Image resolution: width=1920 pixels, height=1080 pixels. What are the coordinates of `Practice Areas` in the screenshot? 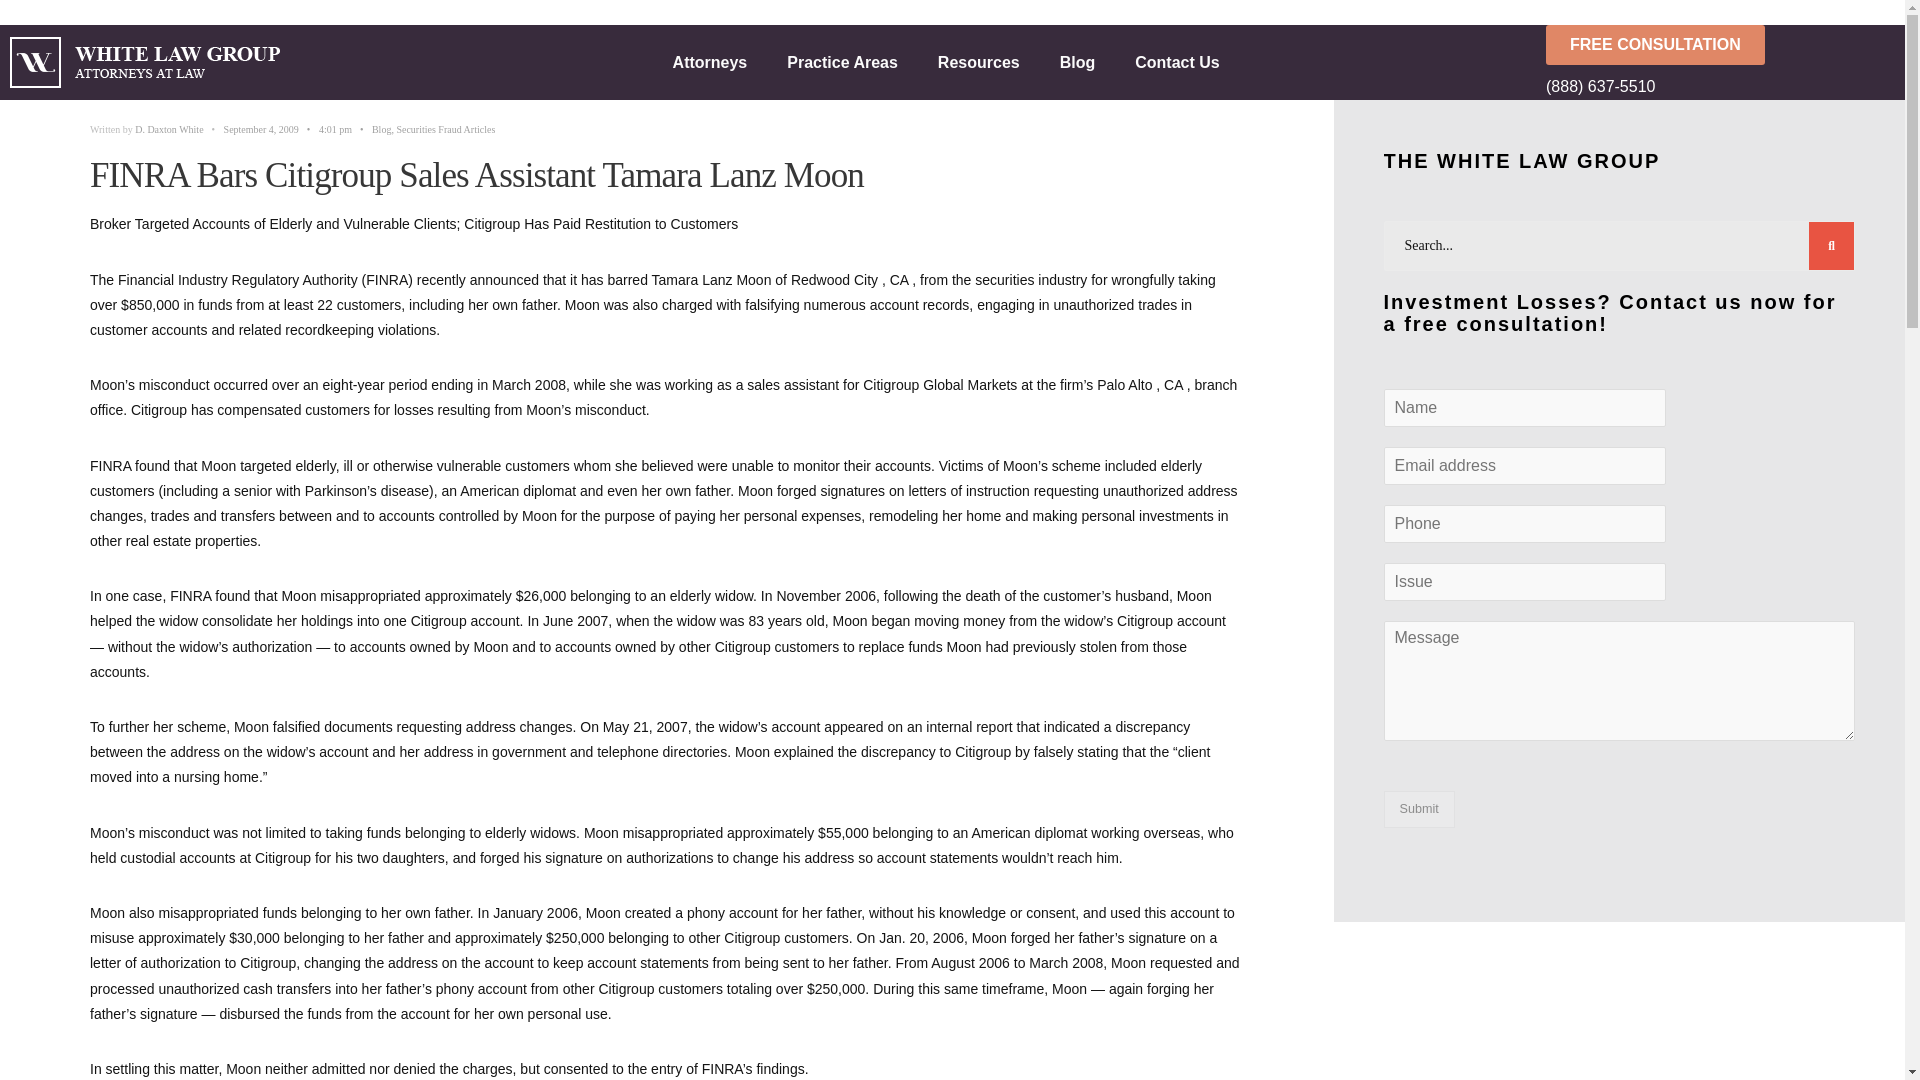 It's located at (842, 62).